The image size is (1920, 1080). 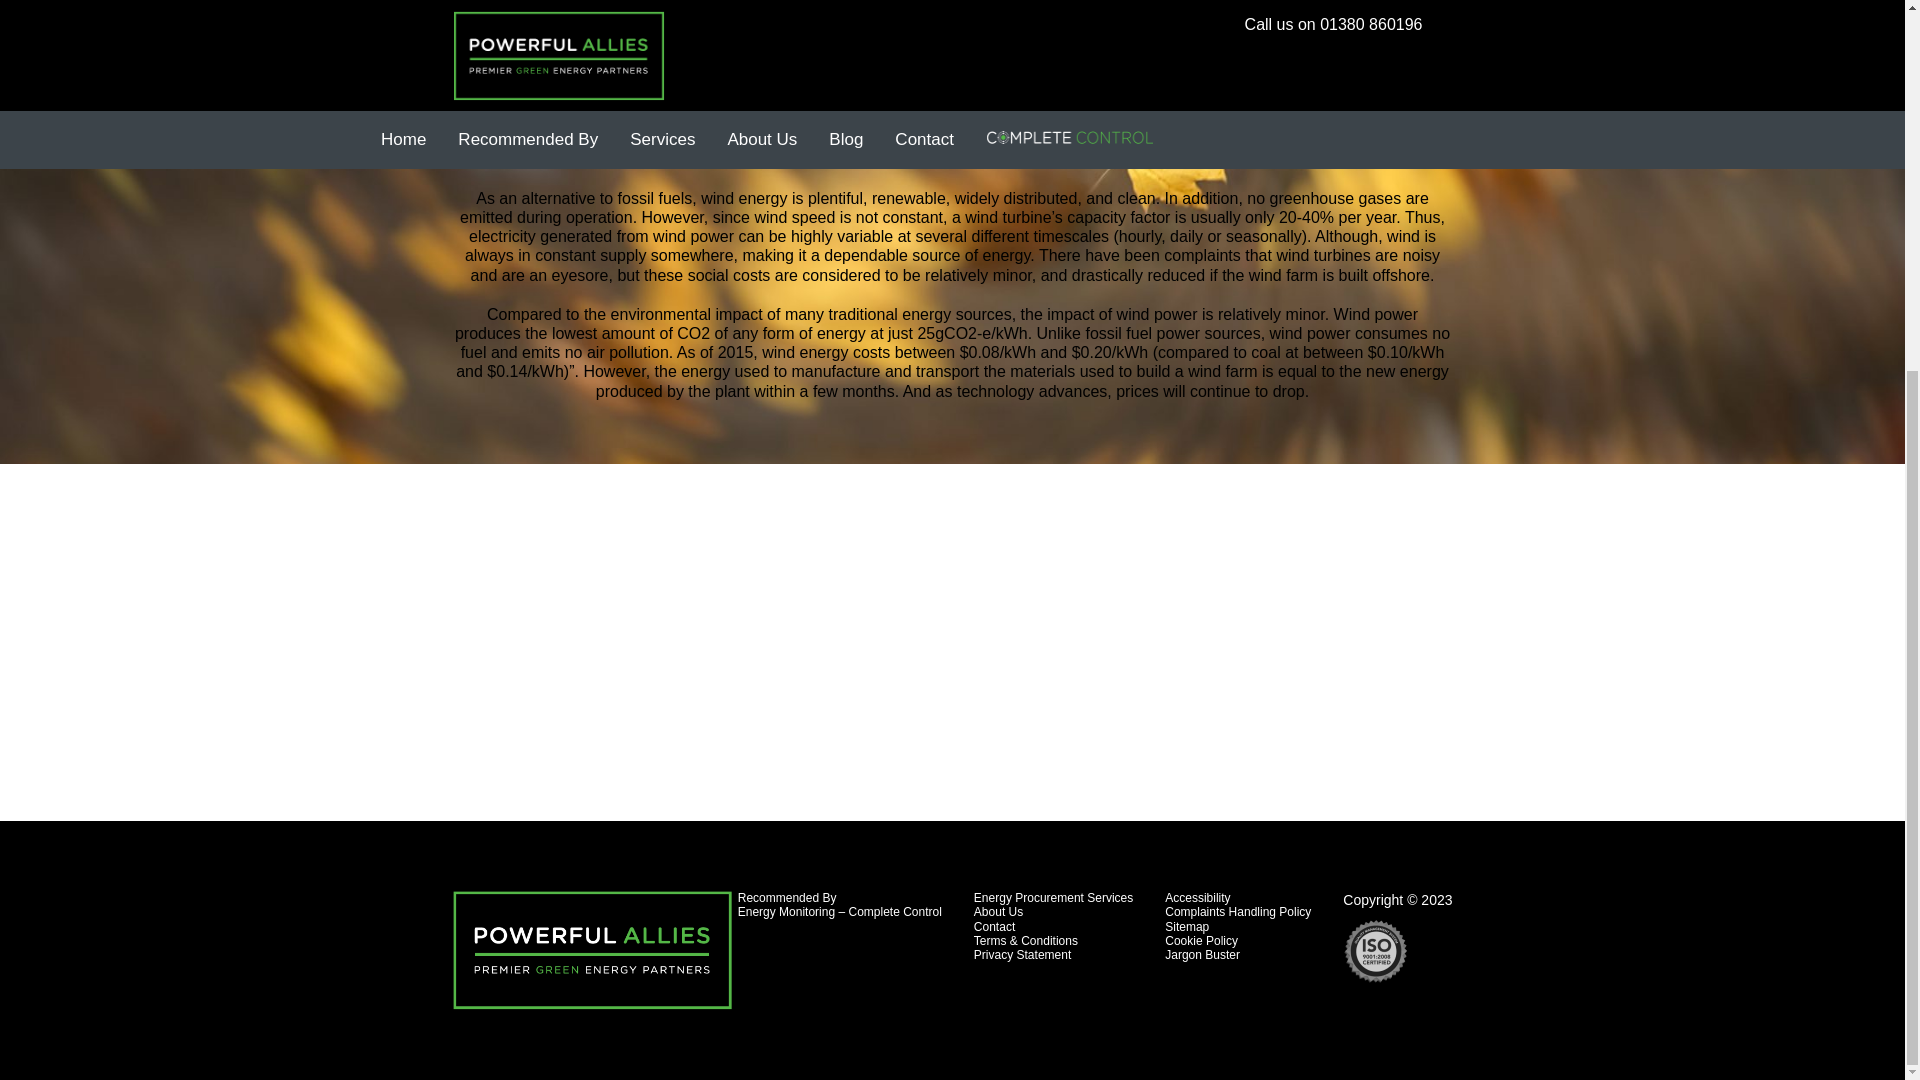 I want to click on Jargon Buster, so click(x=1202, y=955).